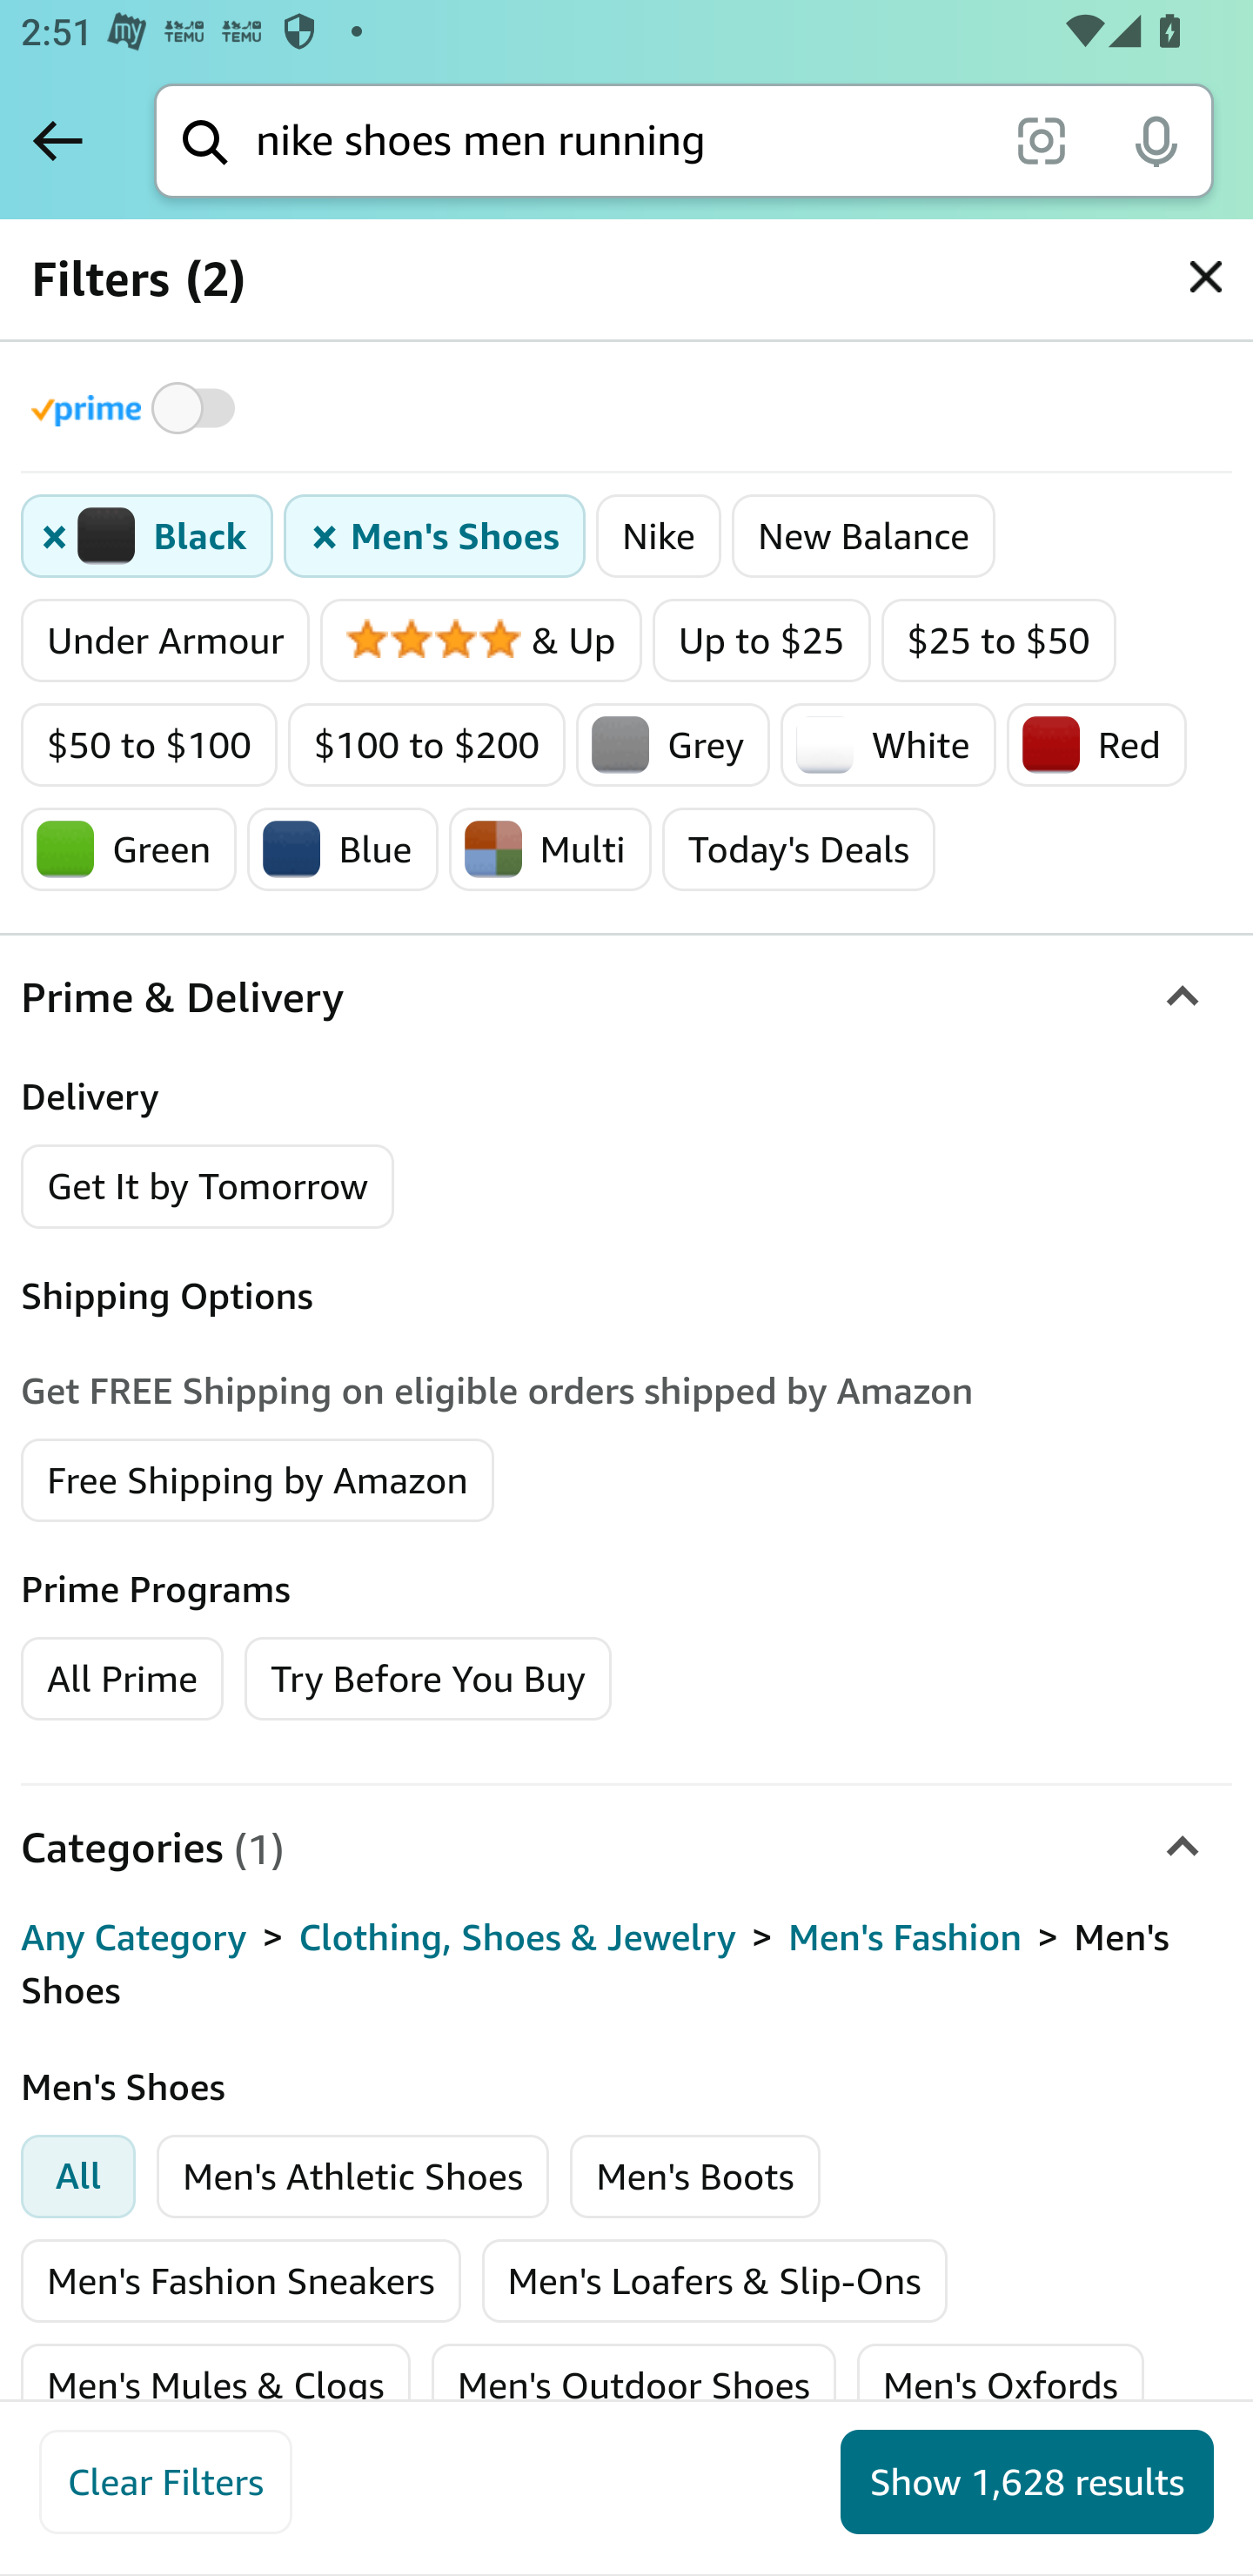 This screenshot has width=1253, height=2576. What do you see at coordinates (165, 641) in the screenshot?
I see `Under Armour` at bounding box center [165, 641].